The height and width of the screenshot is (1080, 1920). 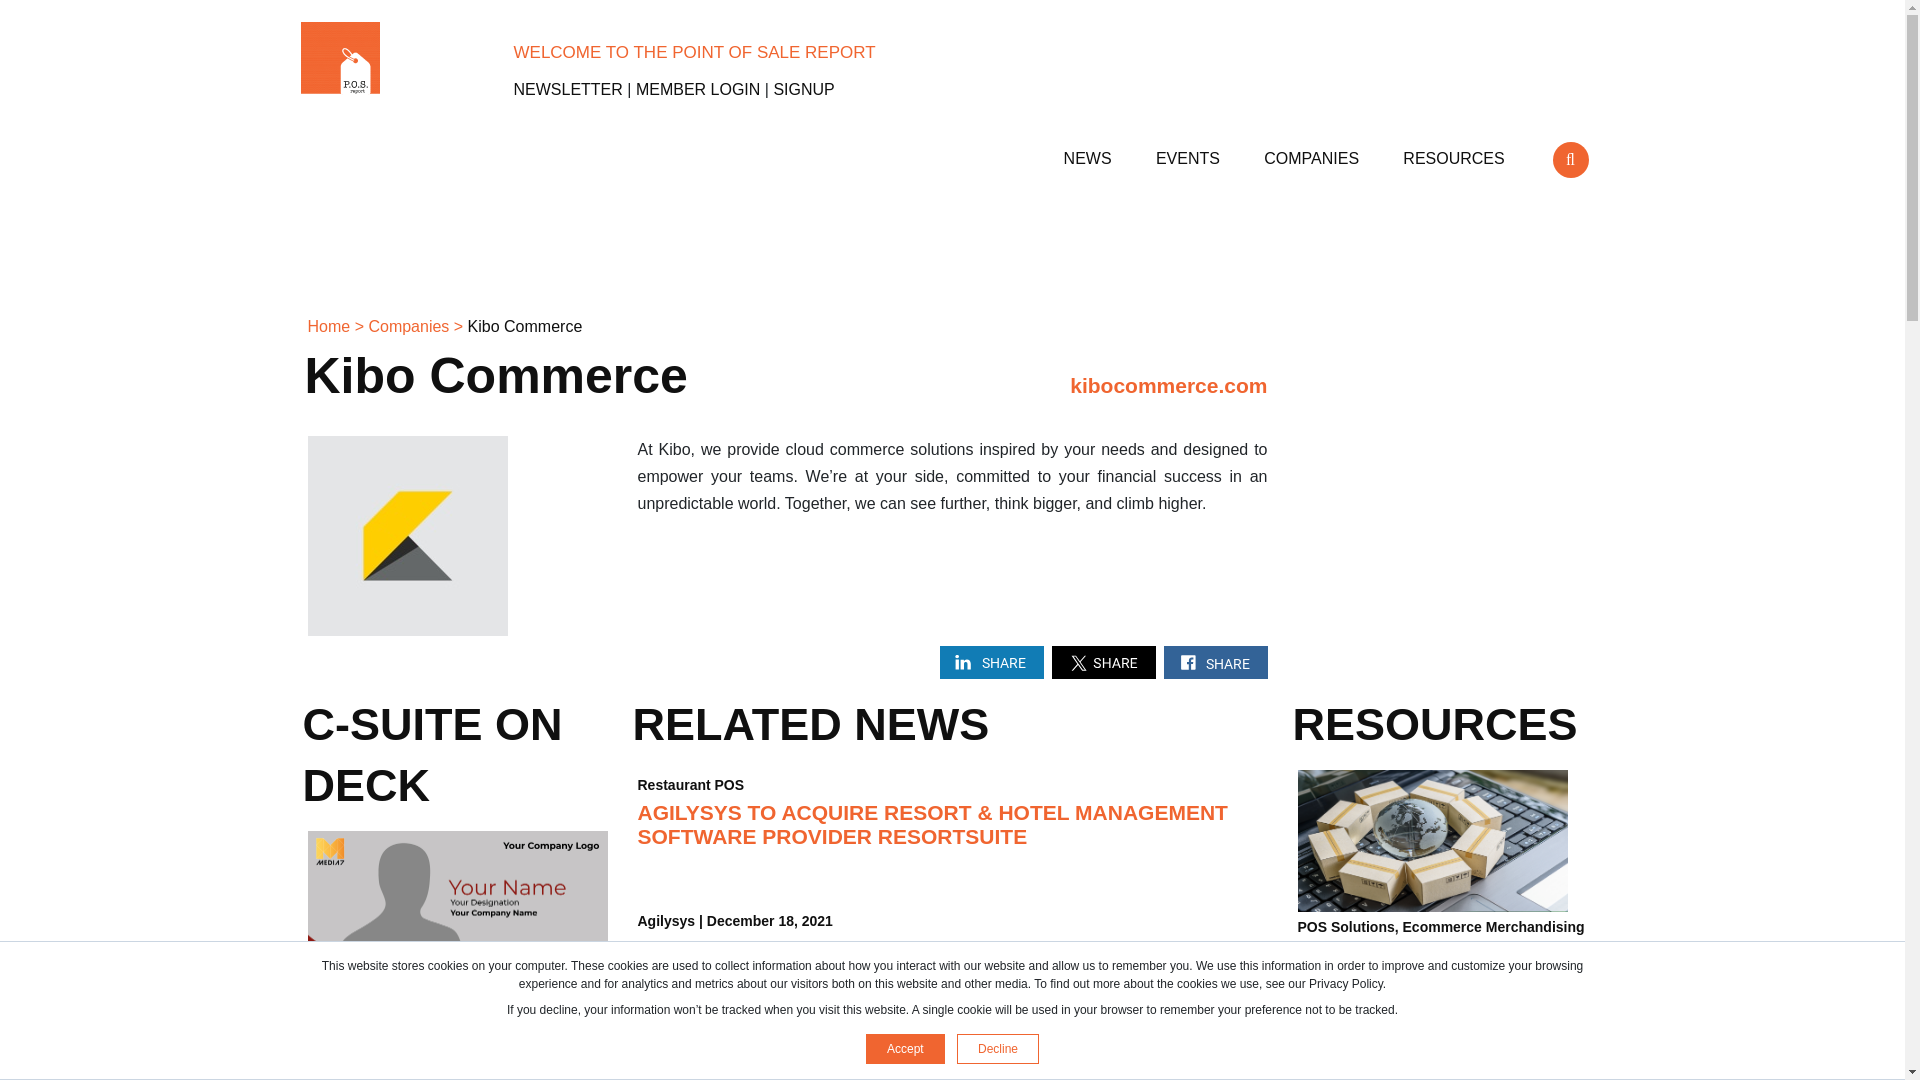 I want to click on NEWS, so click(x=1089, y=150).